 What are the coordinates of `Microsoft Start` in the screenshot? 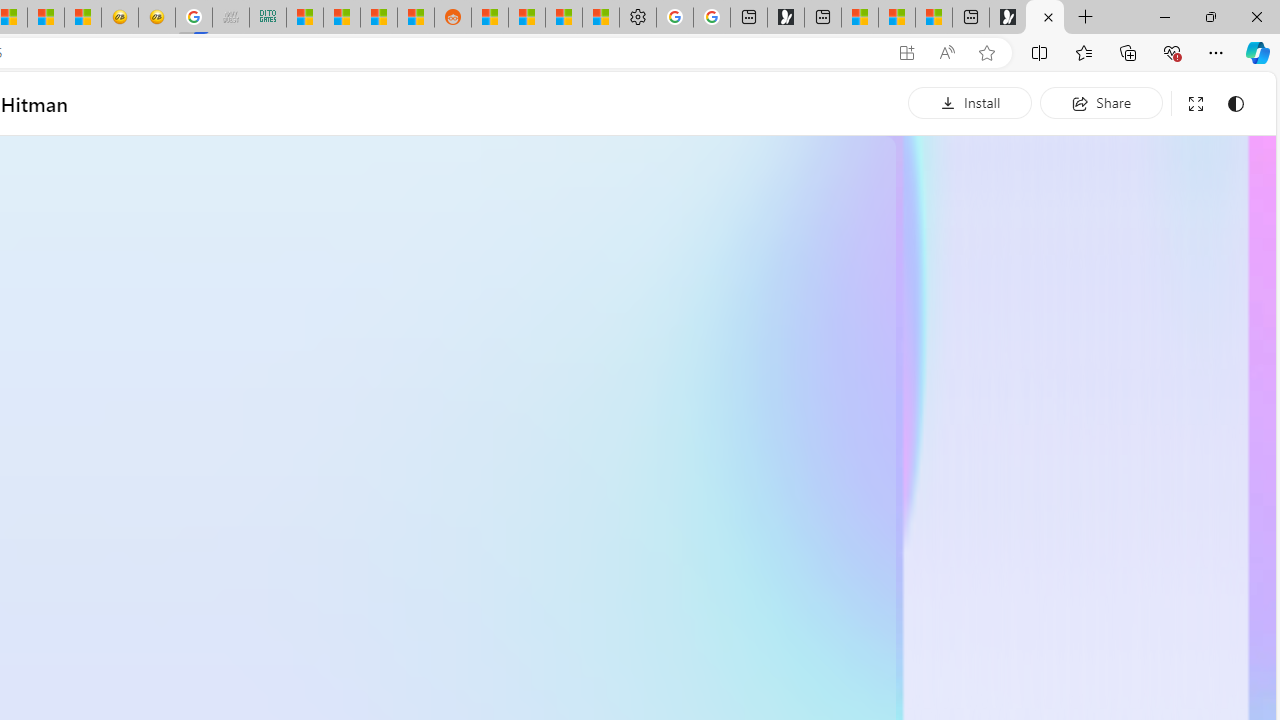 It's located at (897, 18).